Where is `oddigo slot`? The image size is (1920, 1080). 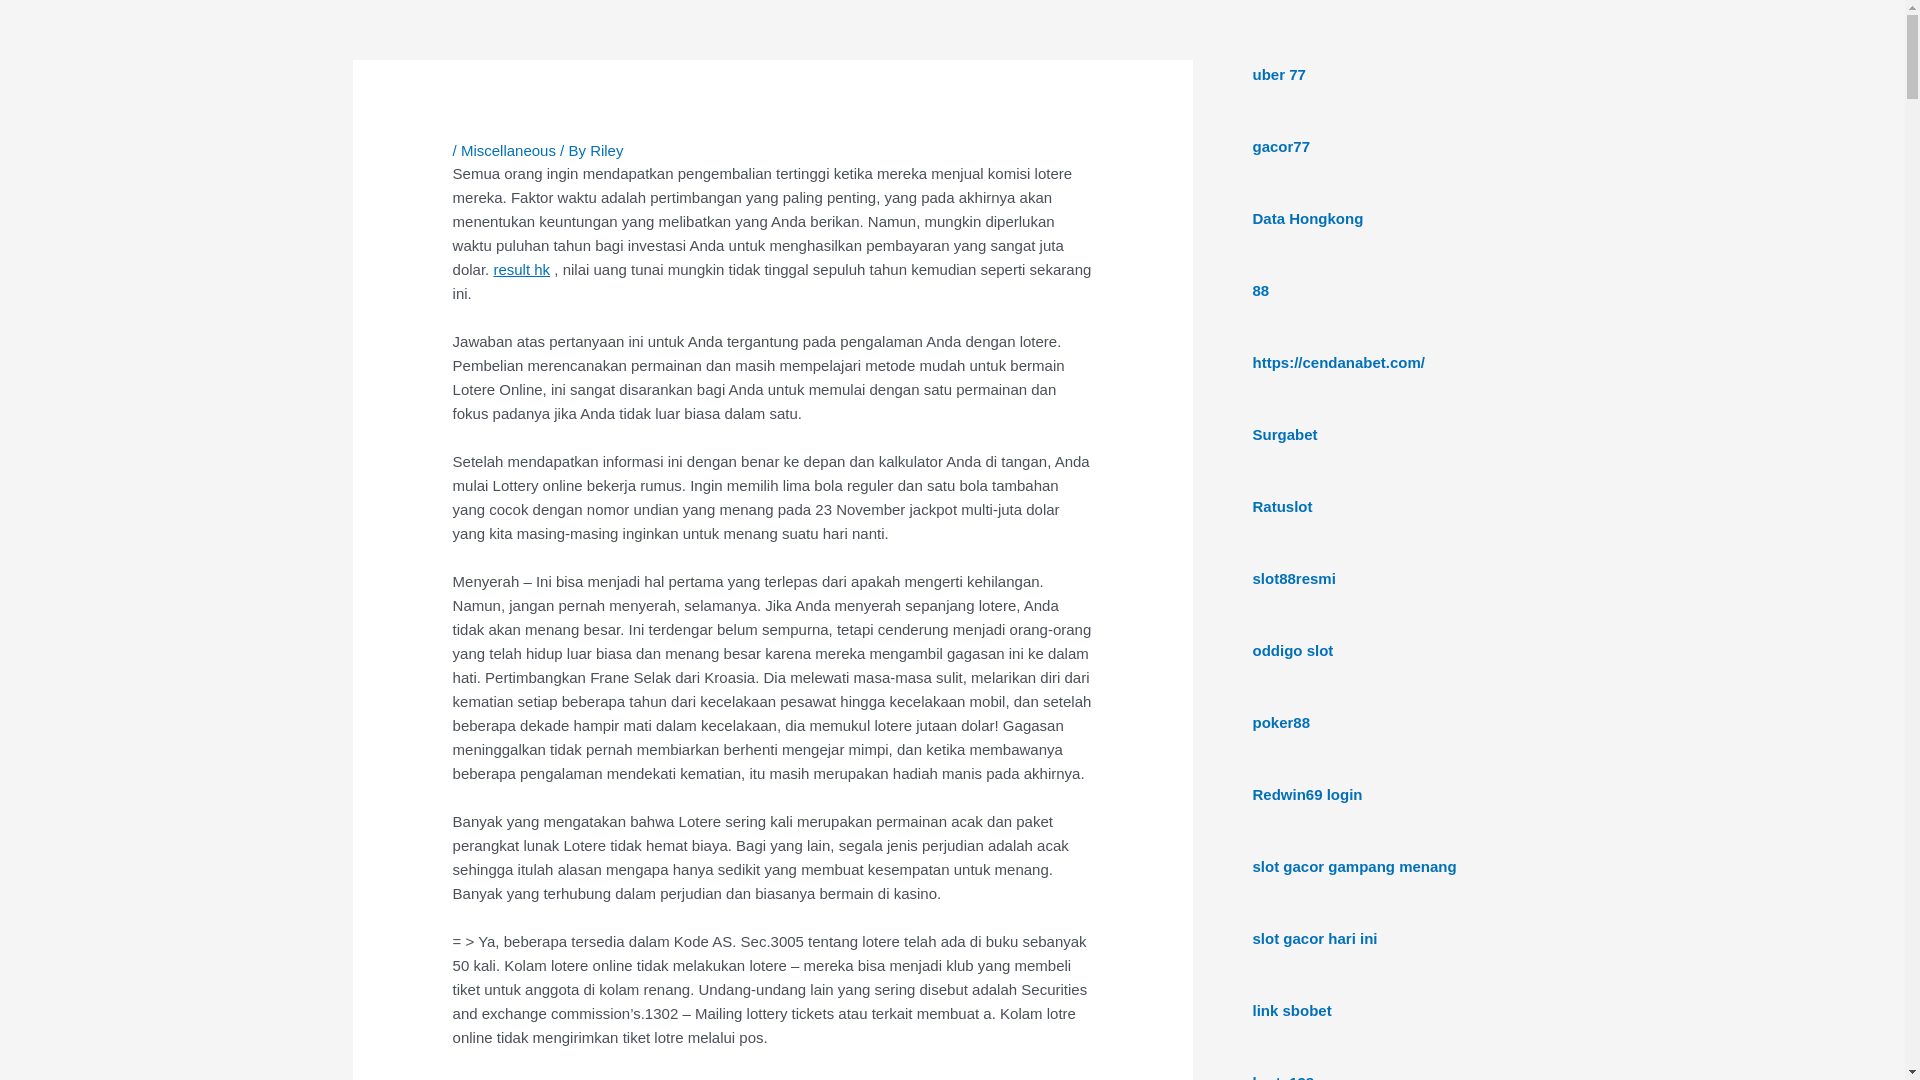
oddigo slot is located at coordinates (1292, 650).